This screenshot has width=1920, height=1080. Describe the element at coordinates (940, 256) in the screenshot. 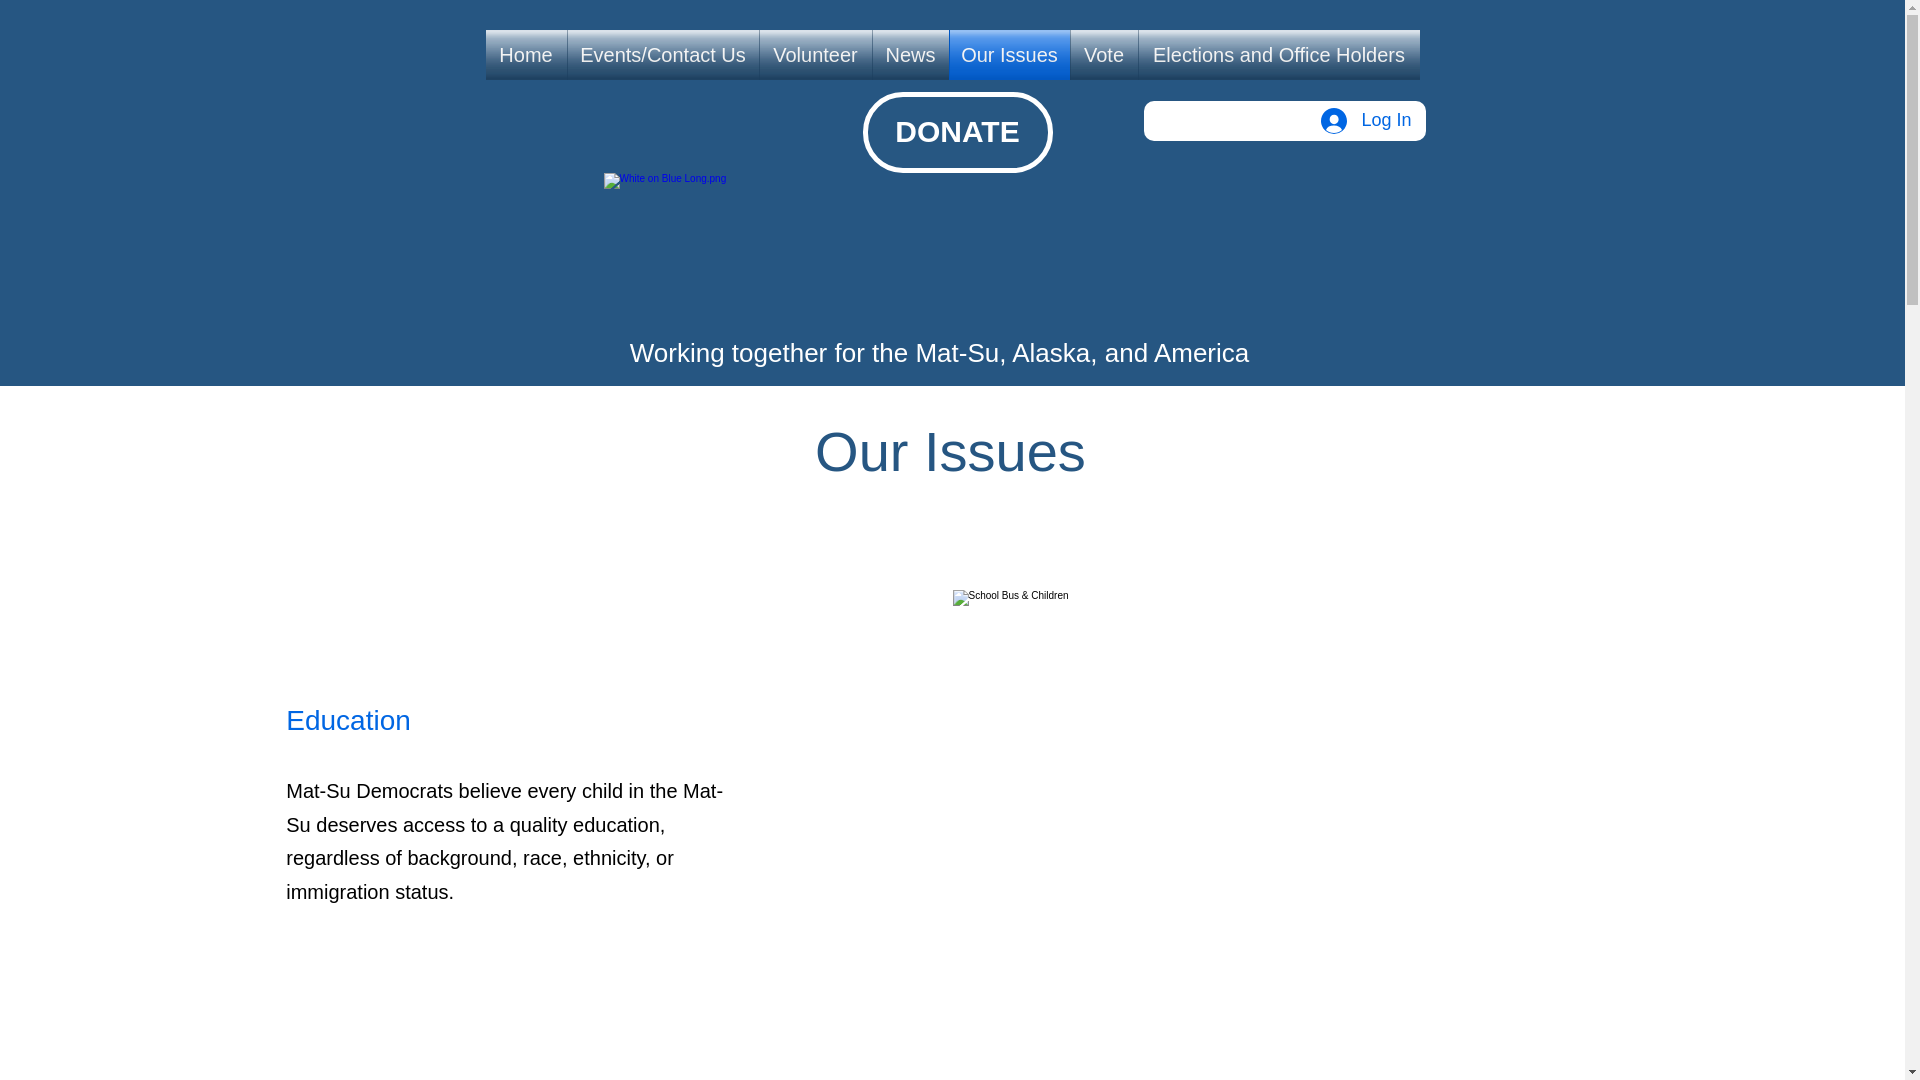

I see `2023 New Logo.png` at that location.